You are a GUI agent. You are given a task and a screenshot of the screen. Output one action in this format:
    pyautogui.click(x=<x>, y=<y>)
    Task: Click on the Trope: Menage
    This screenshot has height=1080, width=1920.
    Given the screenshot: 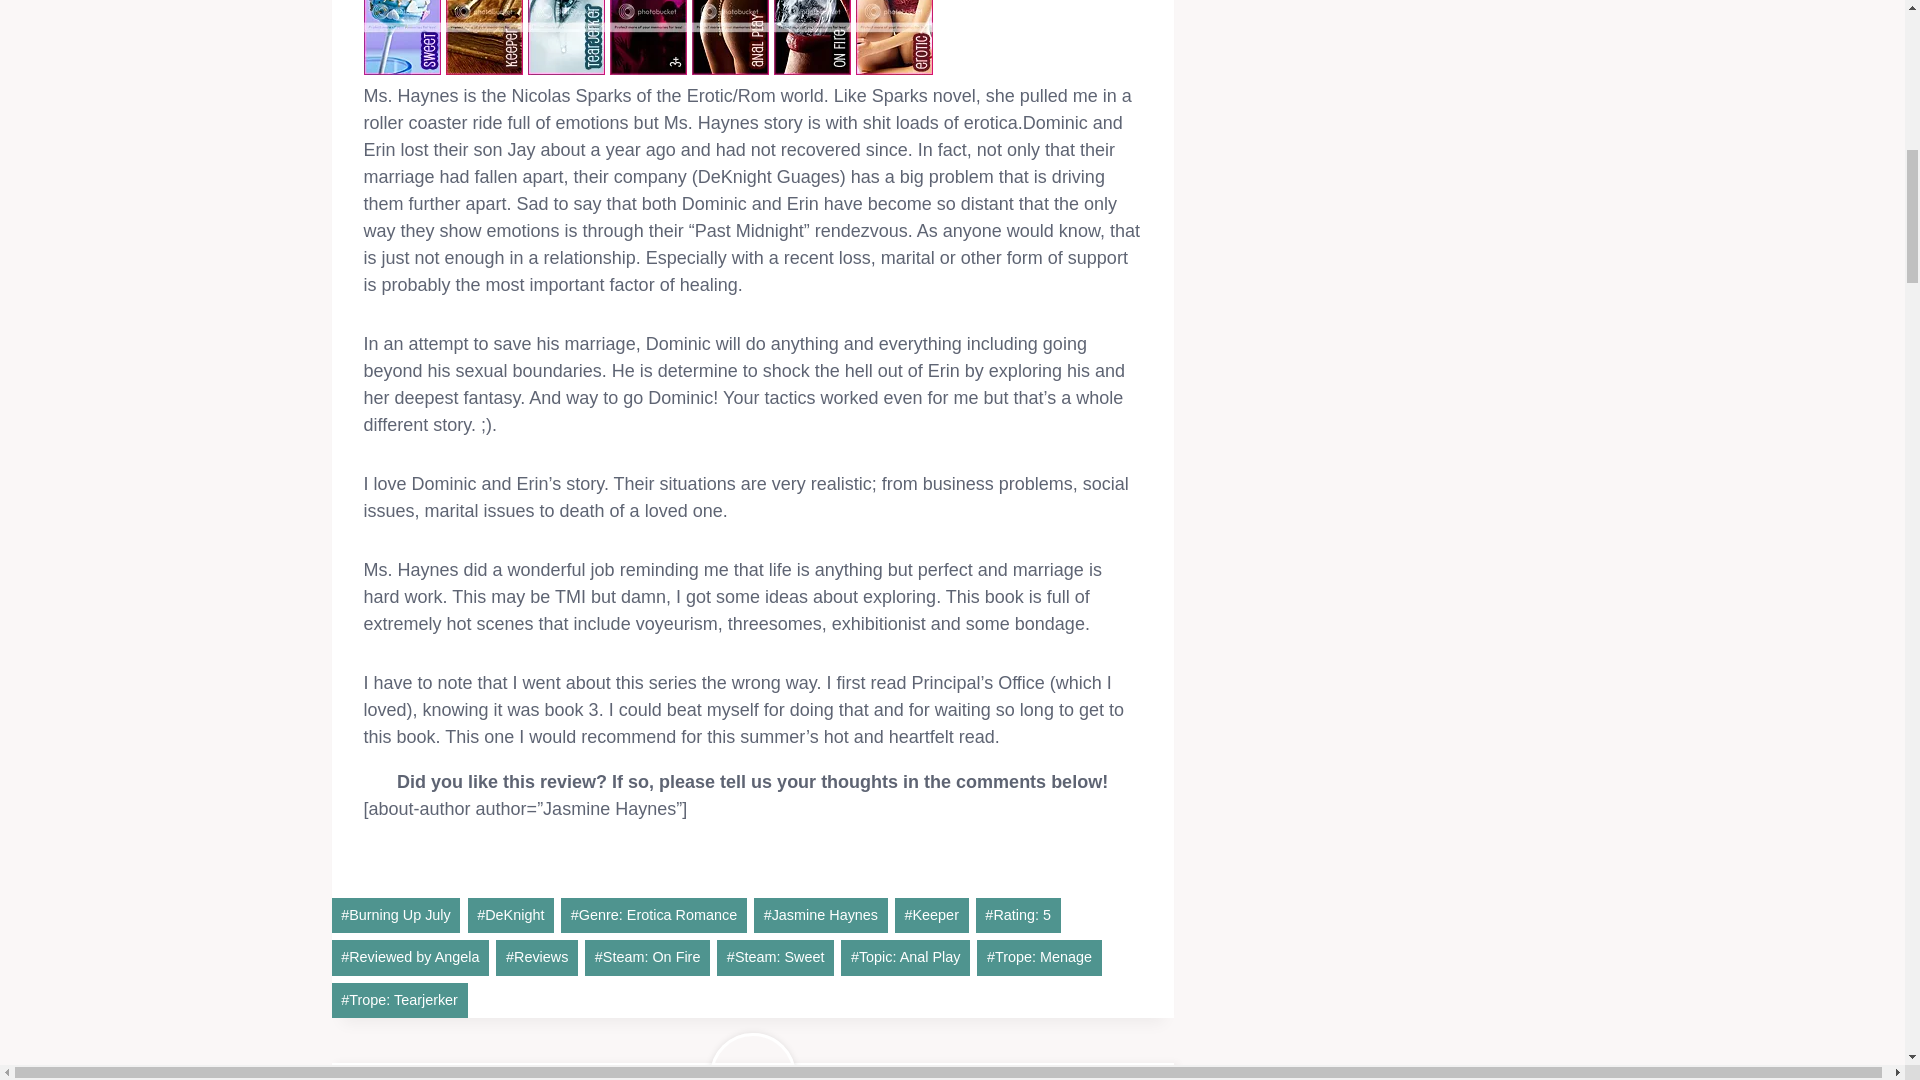 What is the action you would take?
    pyautogui.click(x=1038, y=957)
    